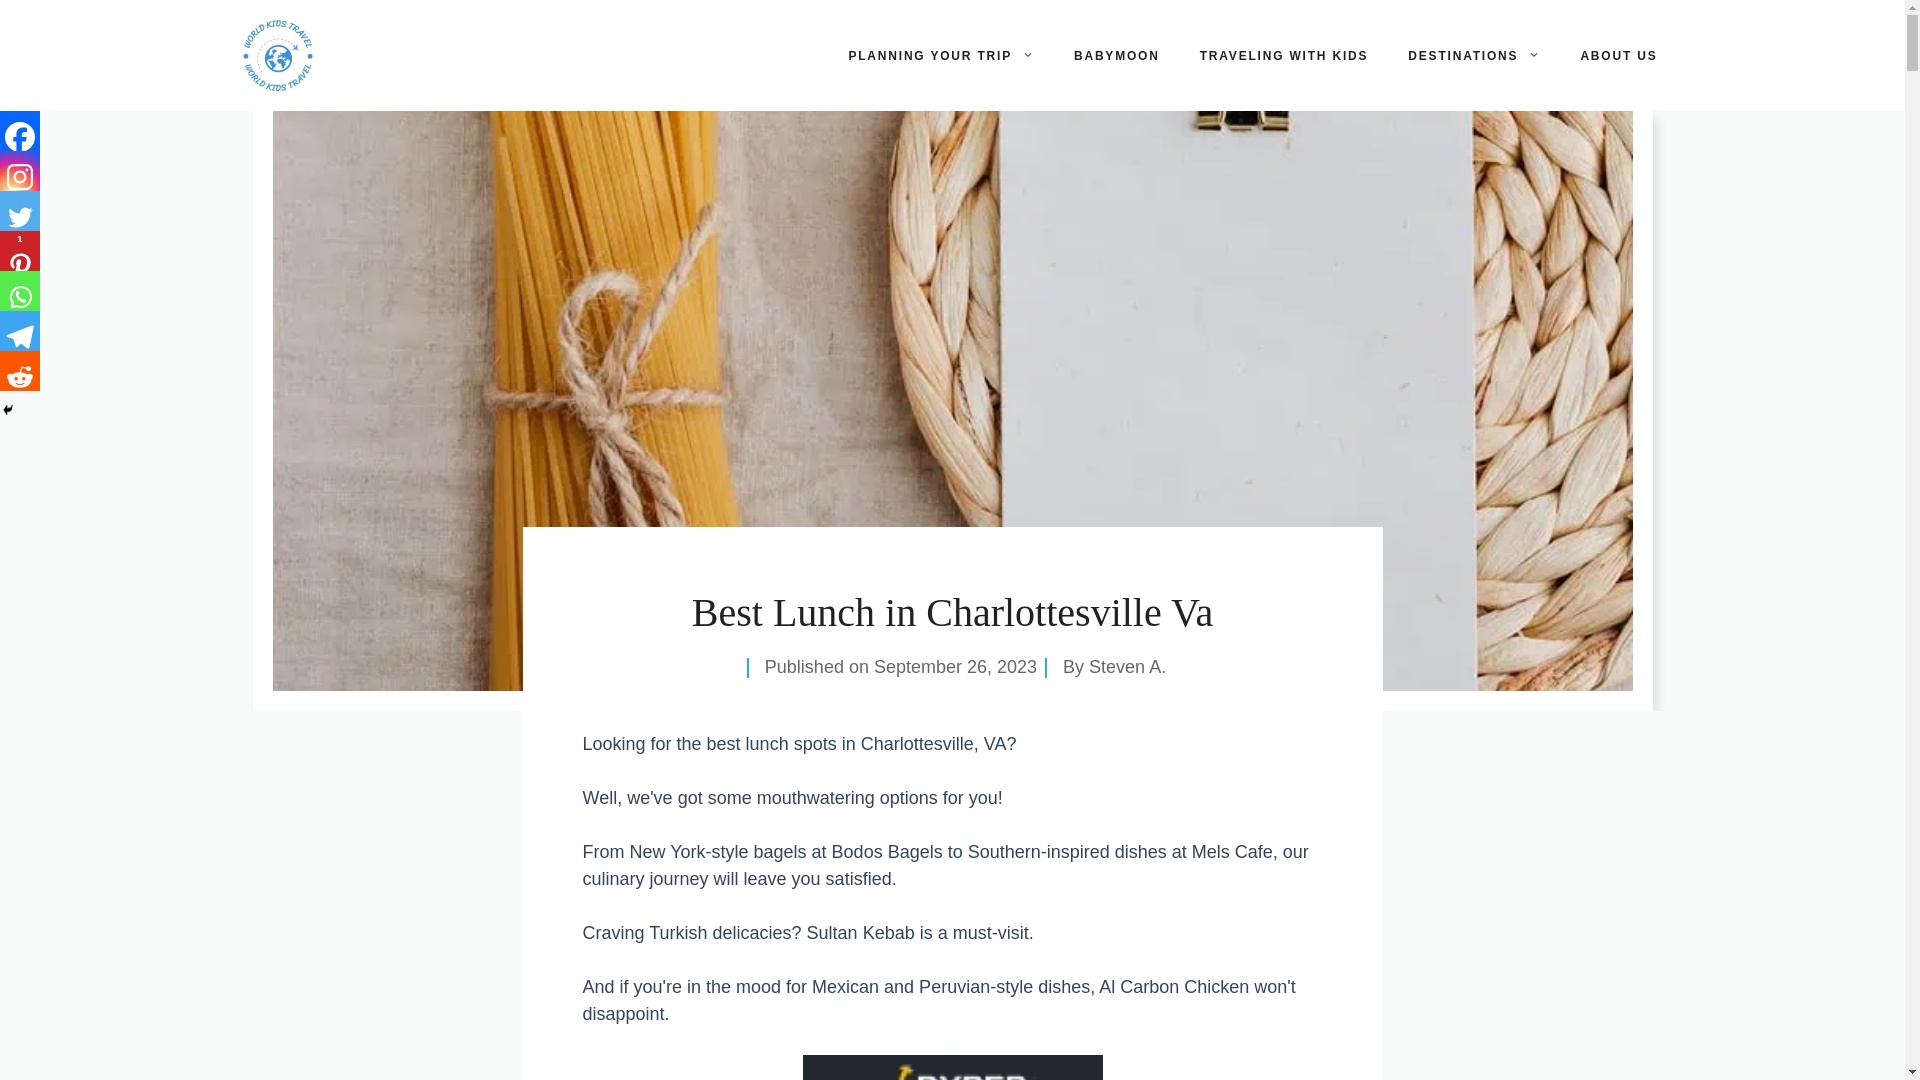  What do you see at coordinates (20, 370) in the screenshot?
I see `Reddit` at bounding box center [20, 370].